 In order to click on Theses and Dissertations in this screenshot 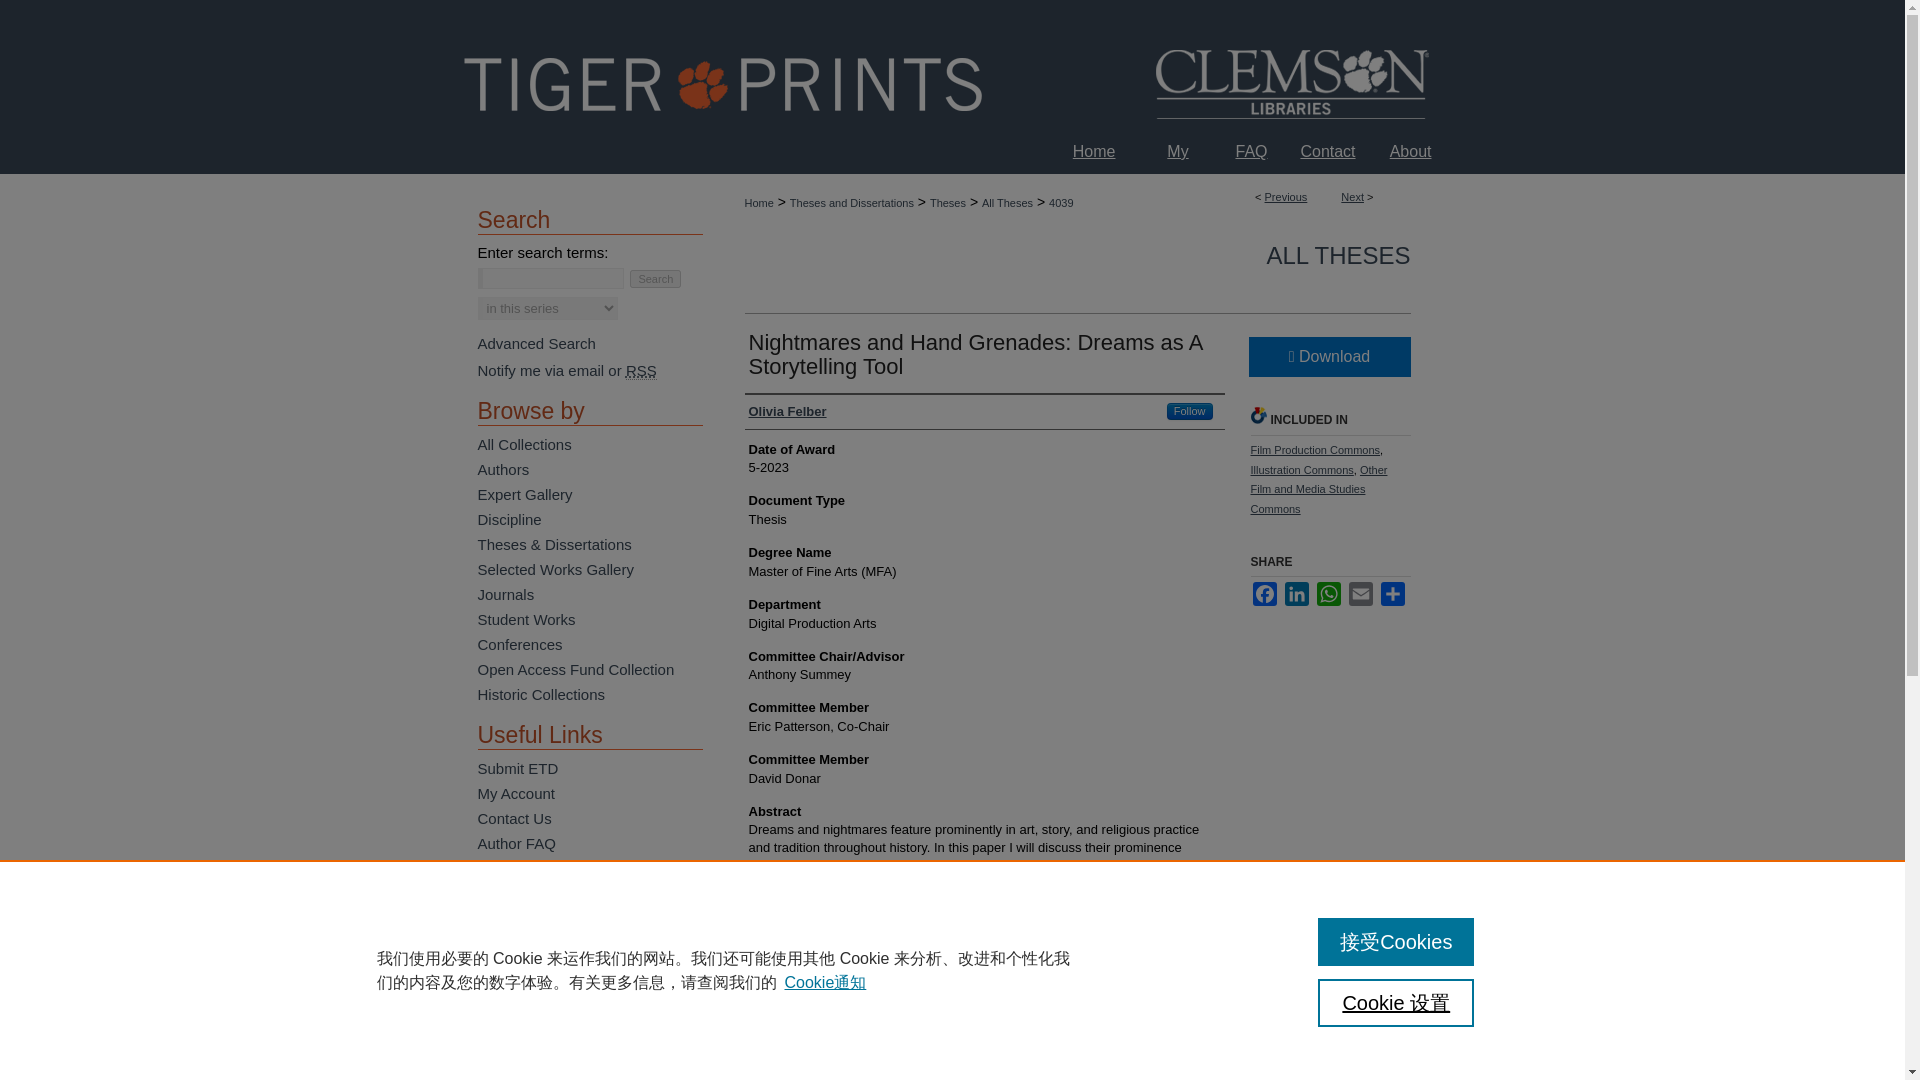, I will do `click(851, 202)`.